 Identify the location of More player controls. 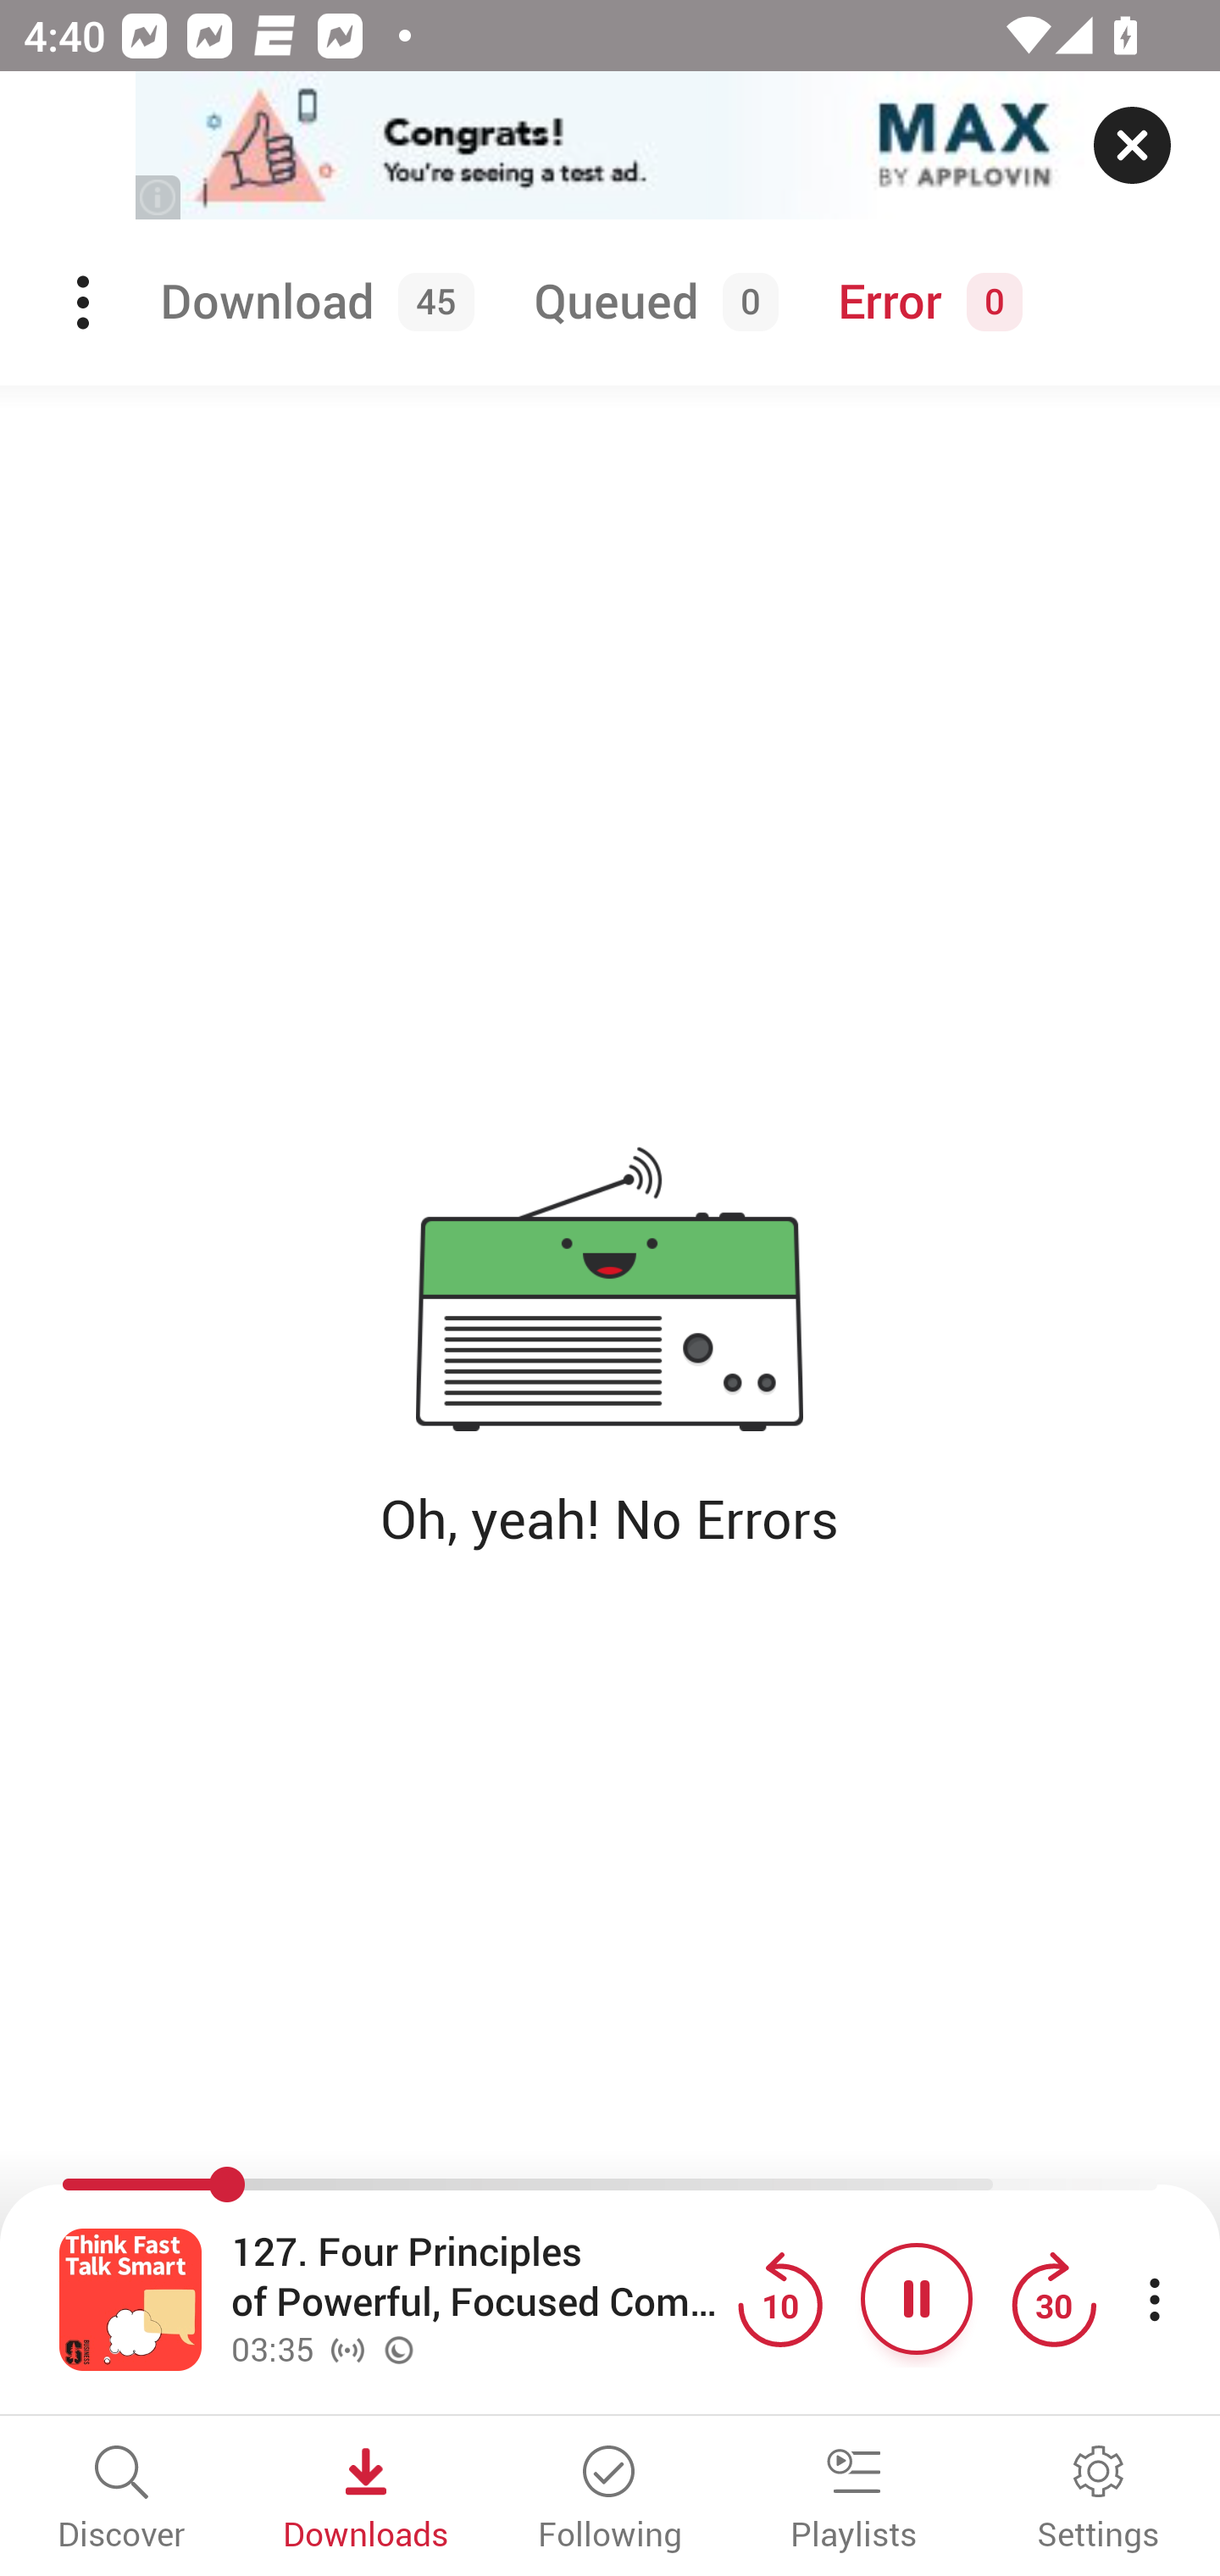
(1154, 2298).